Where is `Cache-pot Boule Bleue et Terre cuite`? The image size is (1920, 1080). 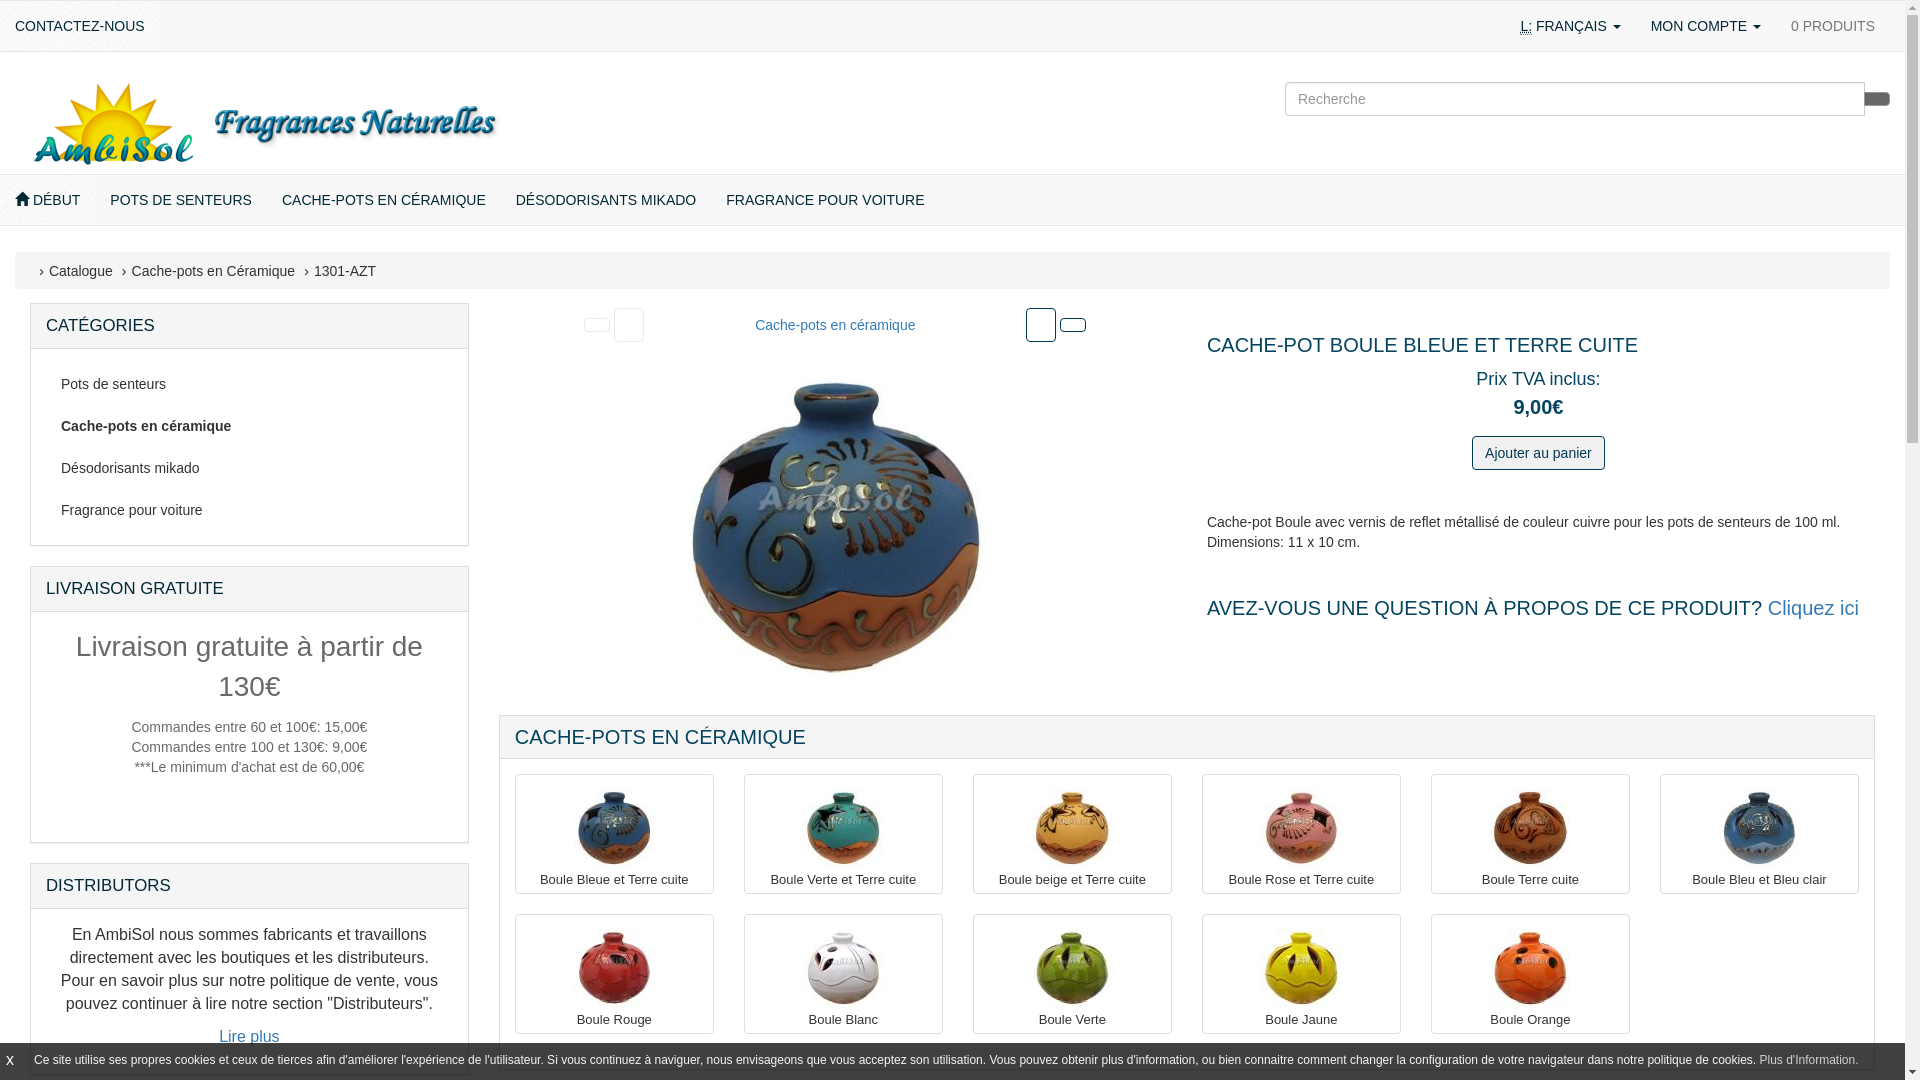
Cache-pot Boule Bleue et Terre cuite is located at coordinates (835, 527).